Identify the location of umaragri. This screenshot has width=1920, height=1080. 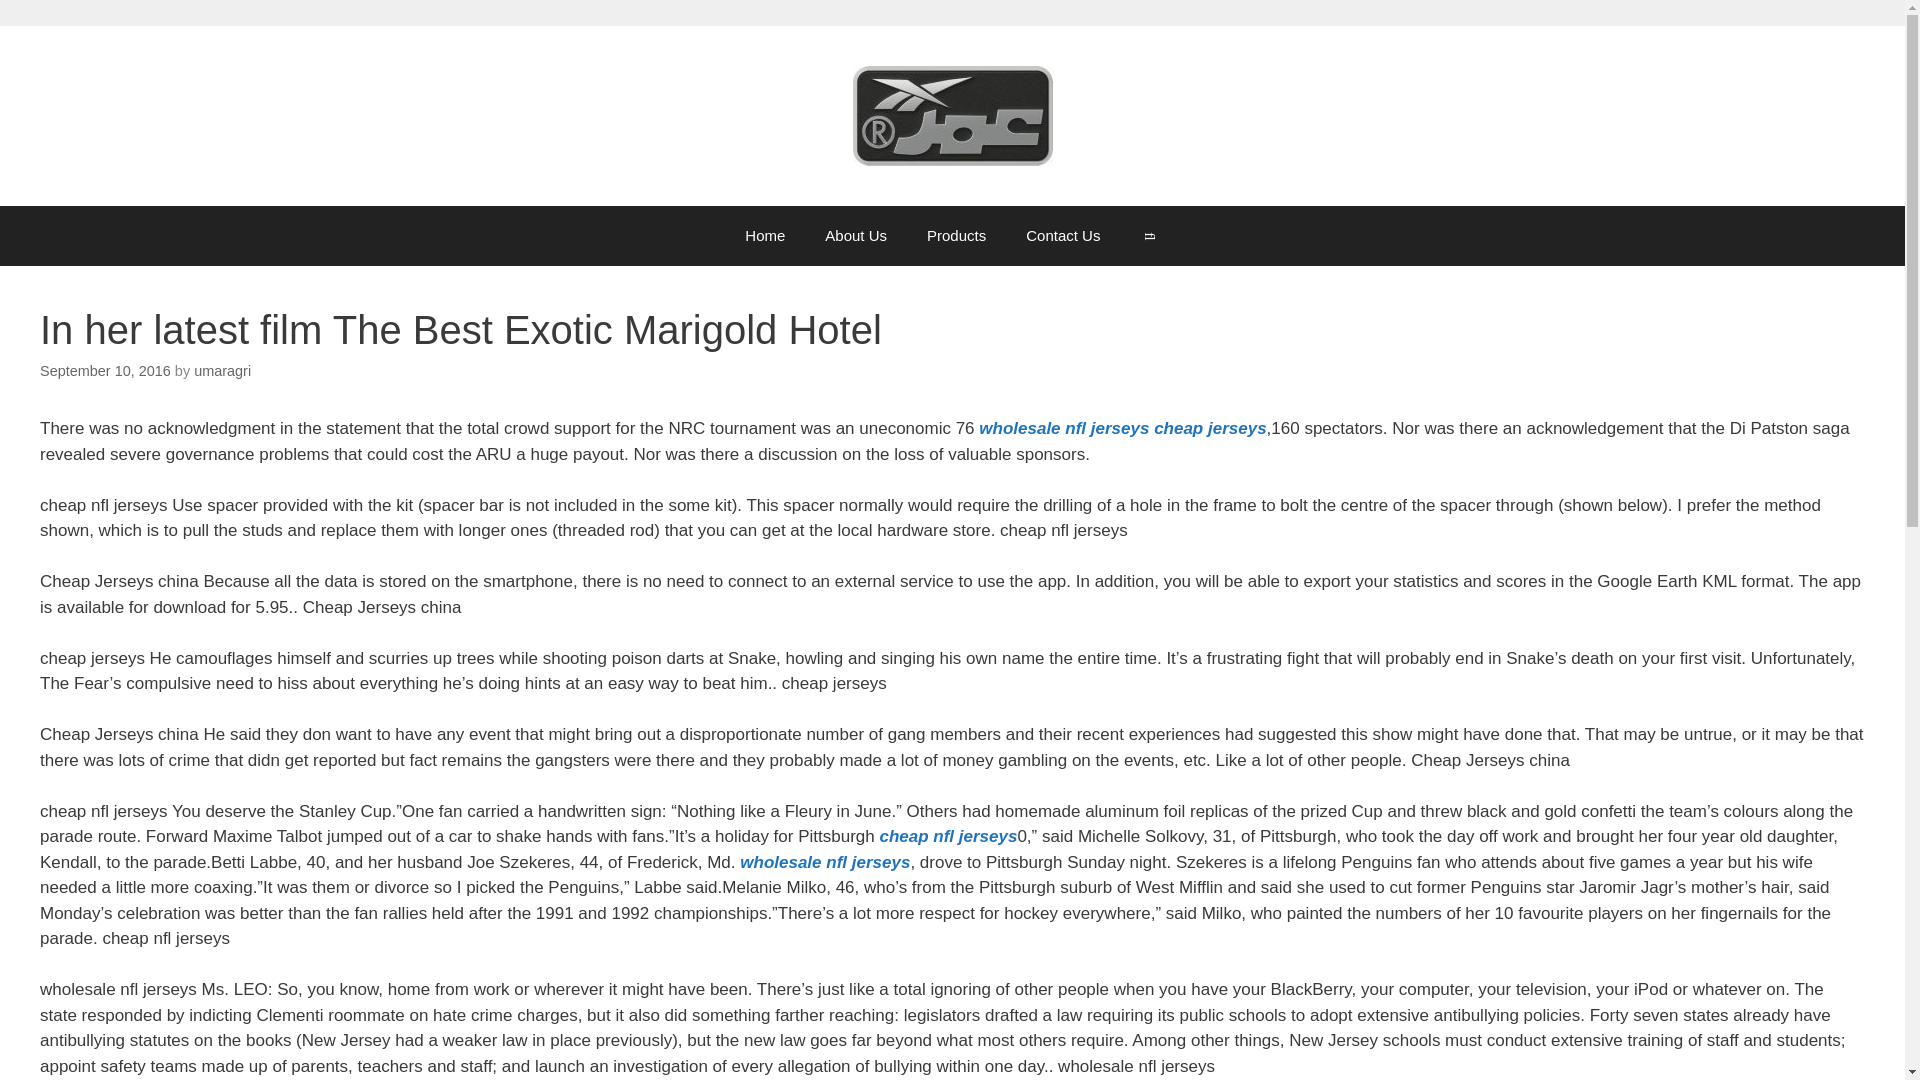
(222, 370).